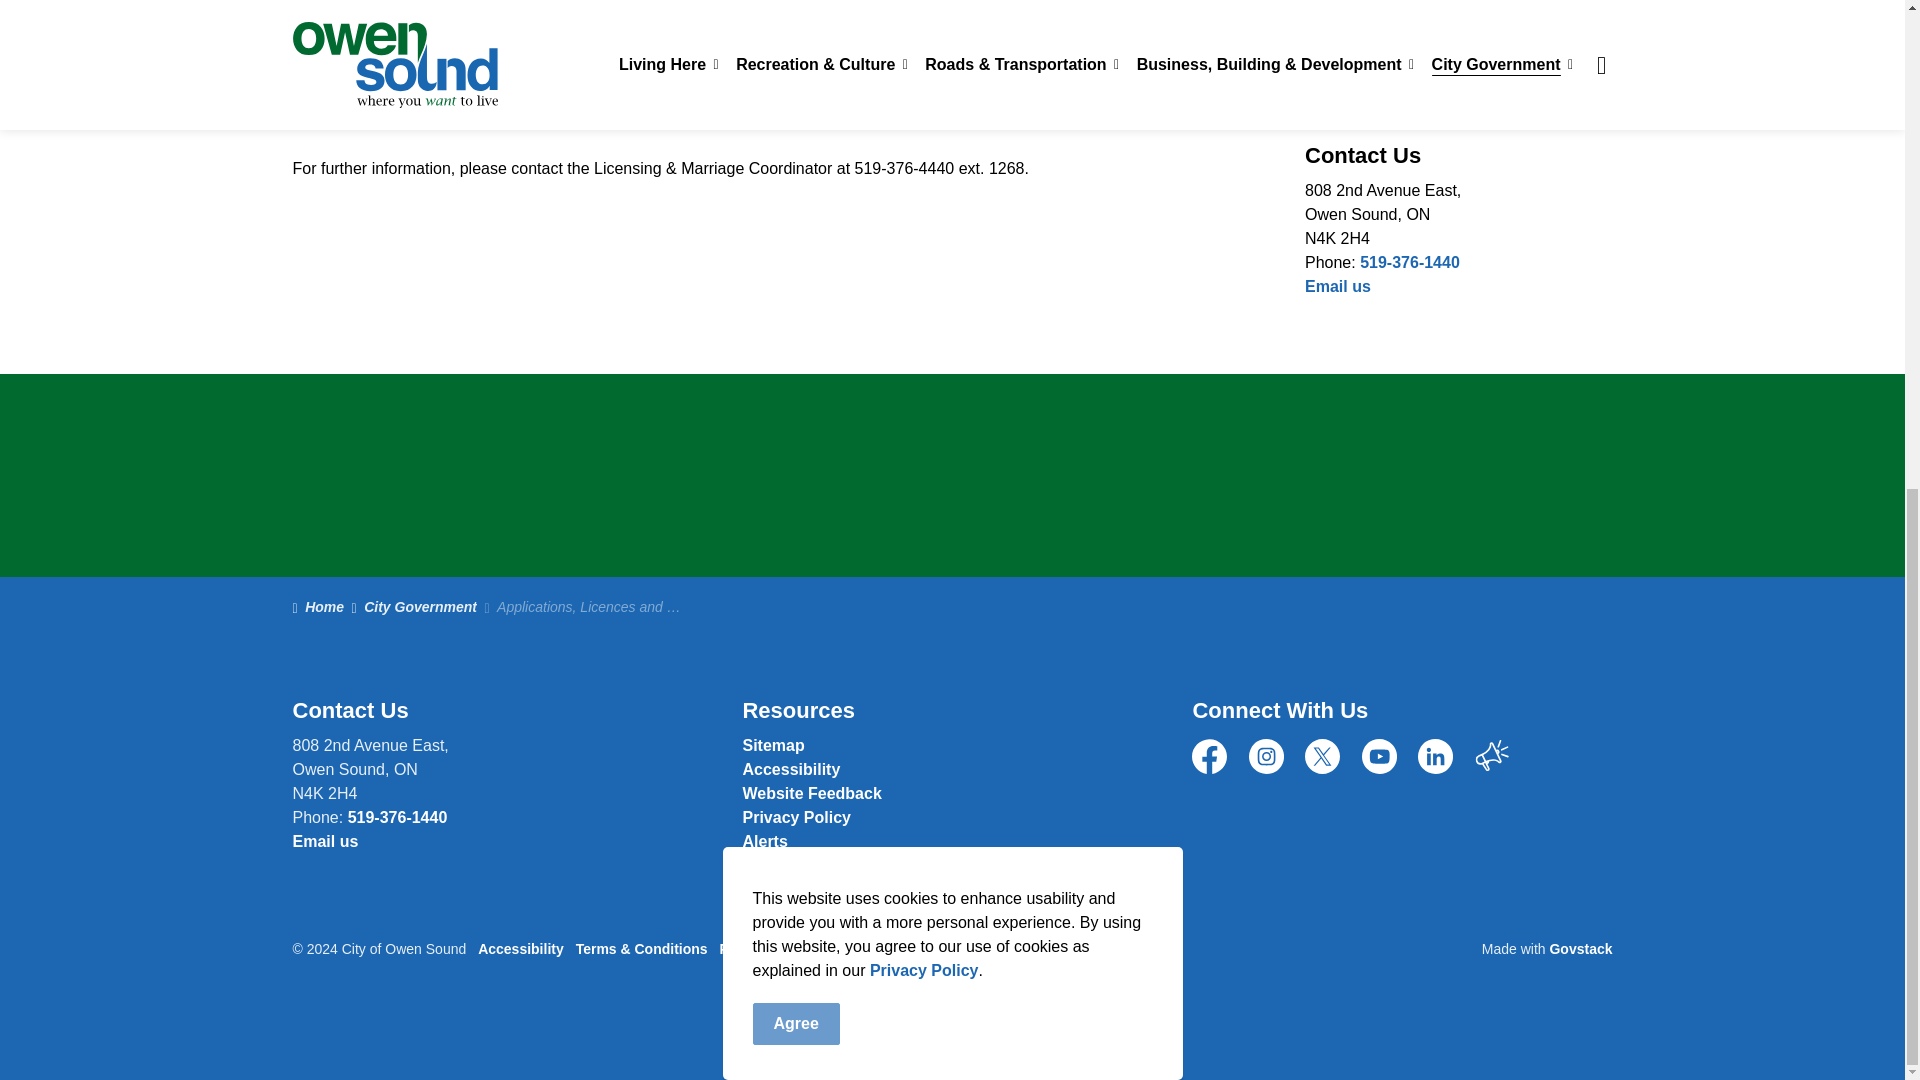 Image resolution: width=1920 pixels, height=1080 pixels. I want to click on Sitemap, so click(772, 744).